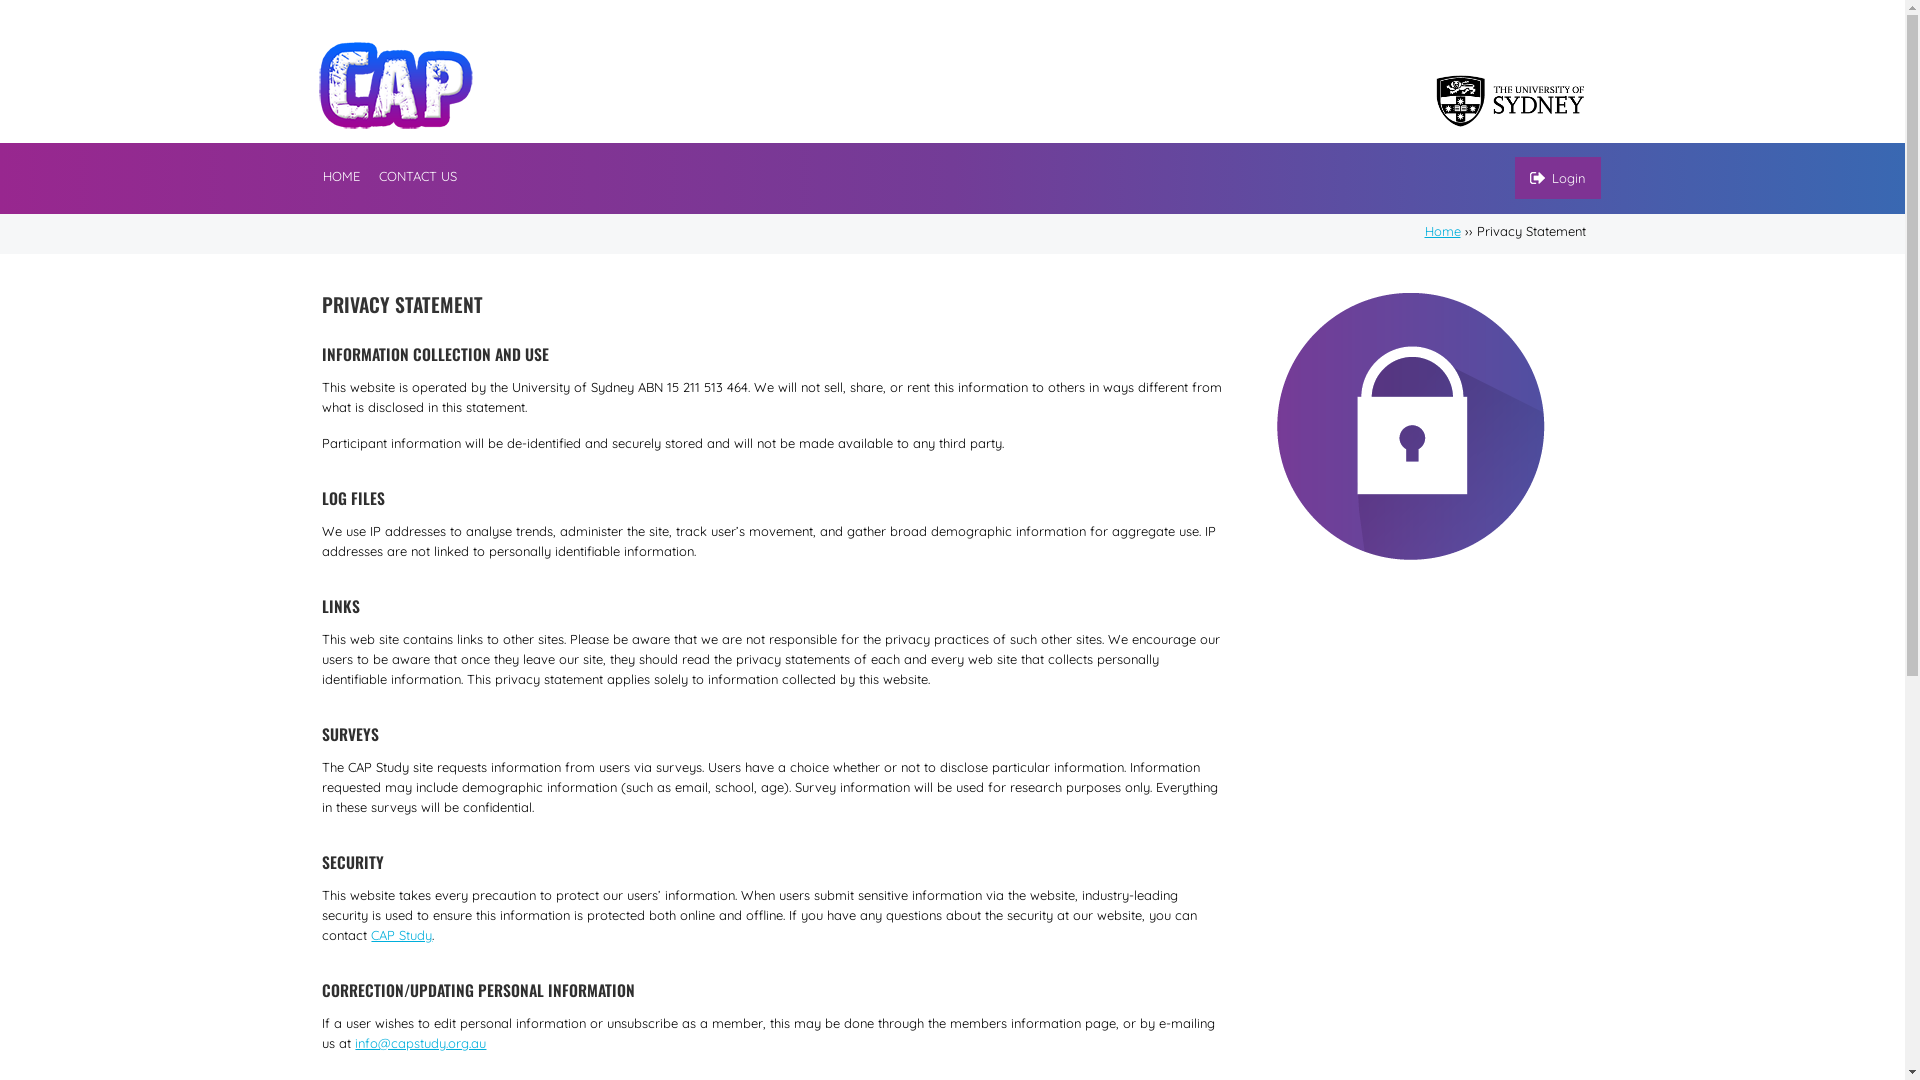  Describe the element at coordinates (1558, 178) in the screenshot. I see `Login` at that location.